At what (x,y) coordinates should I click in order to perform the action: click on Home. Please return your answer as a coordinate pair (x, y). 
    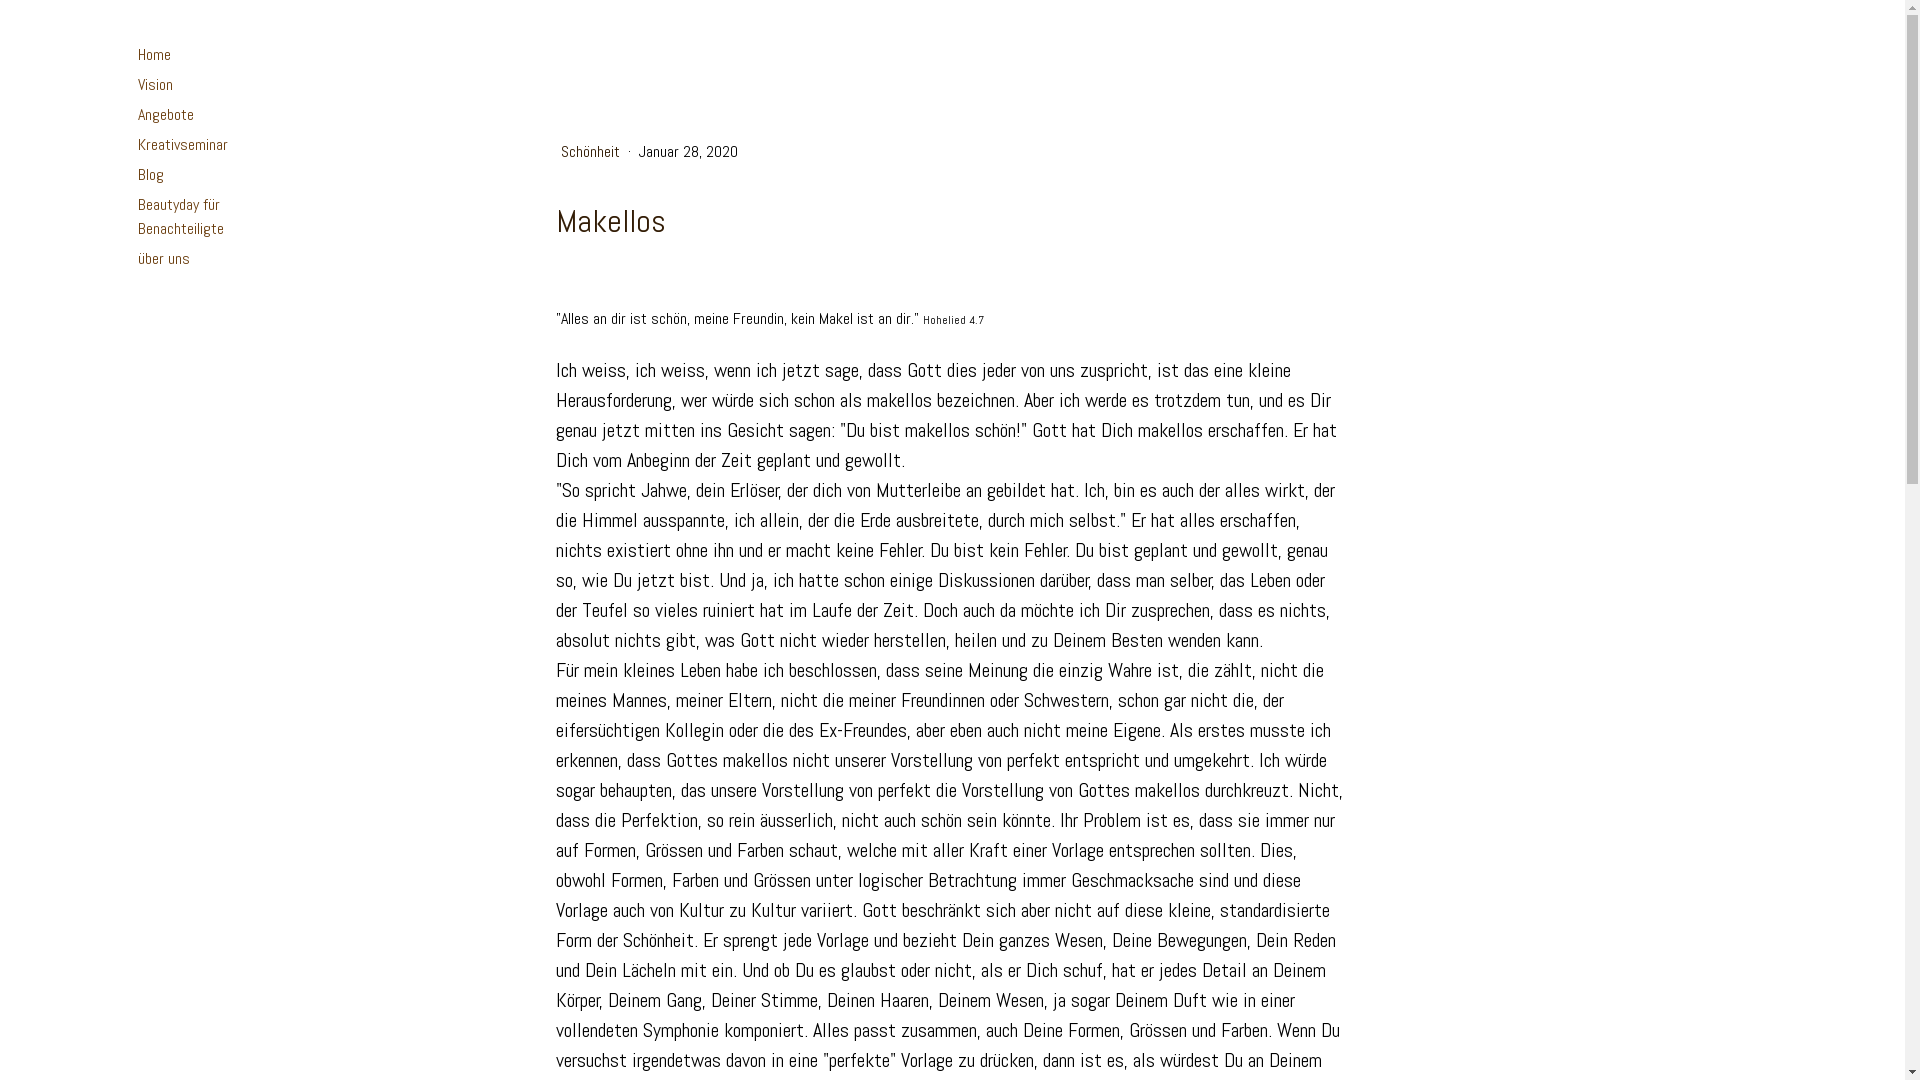
    Looking at the image, I should click on (195, 55).